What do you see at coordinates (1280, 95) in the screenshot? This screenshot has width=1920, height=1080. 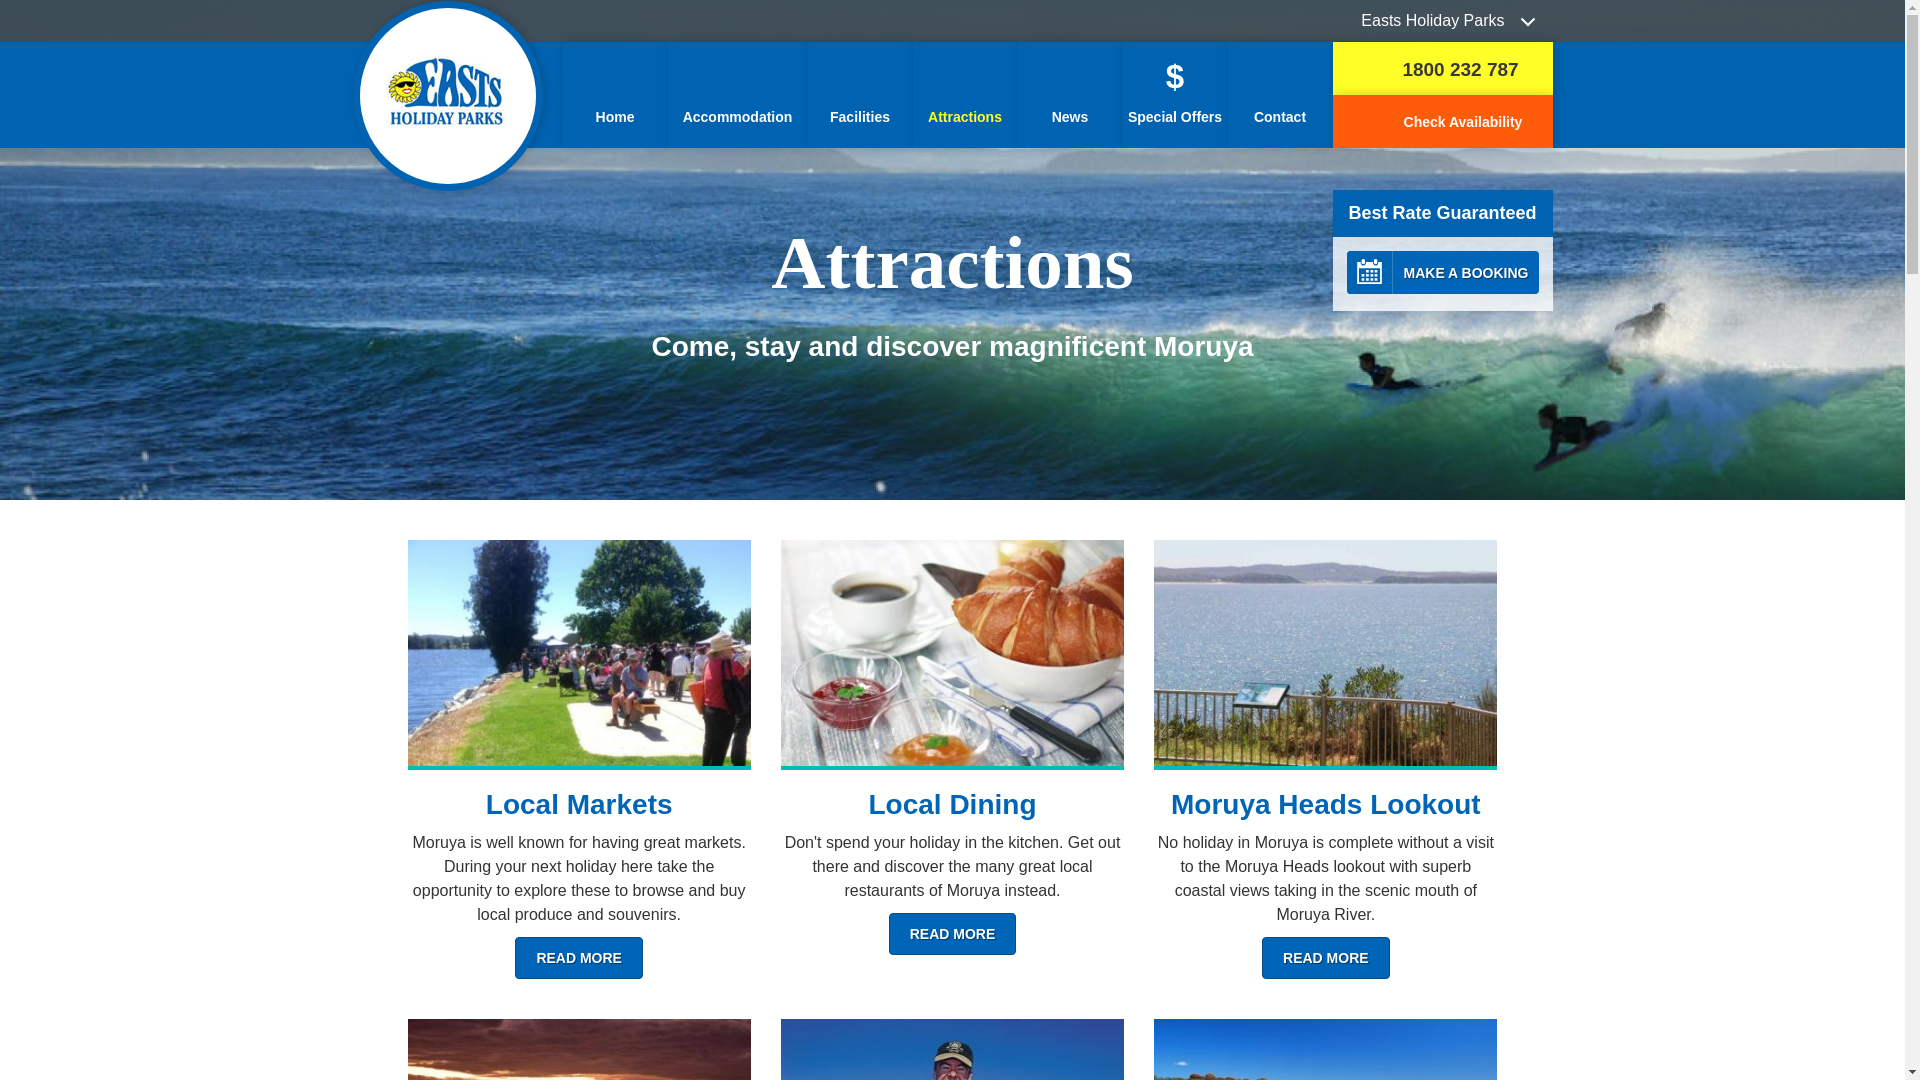 I see `Contact` at bounding box center [1280, 95].